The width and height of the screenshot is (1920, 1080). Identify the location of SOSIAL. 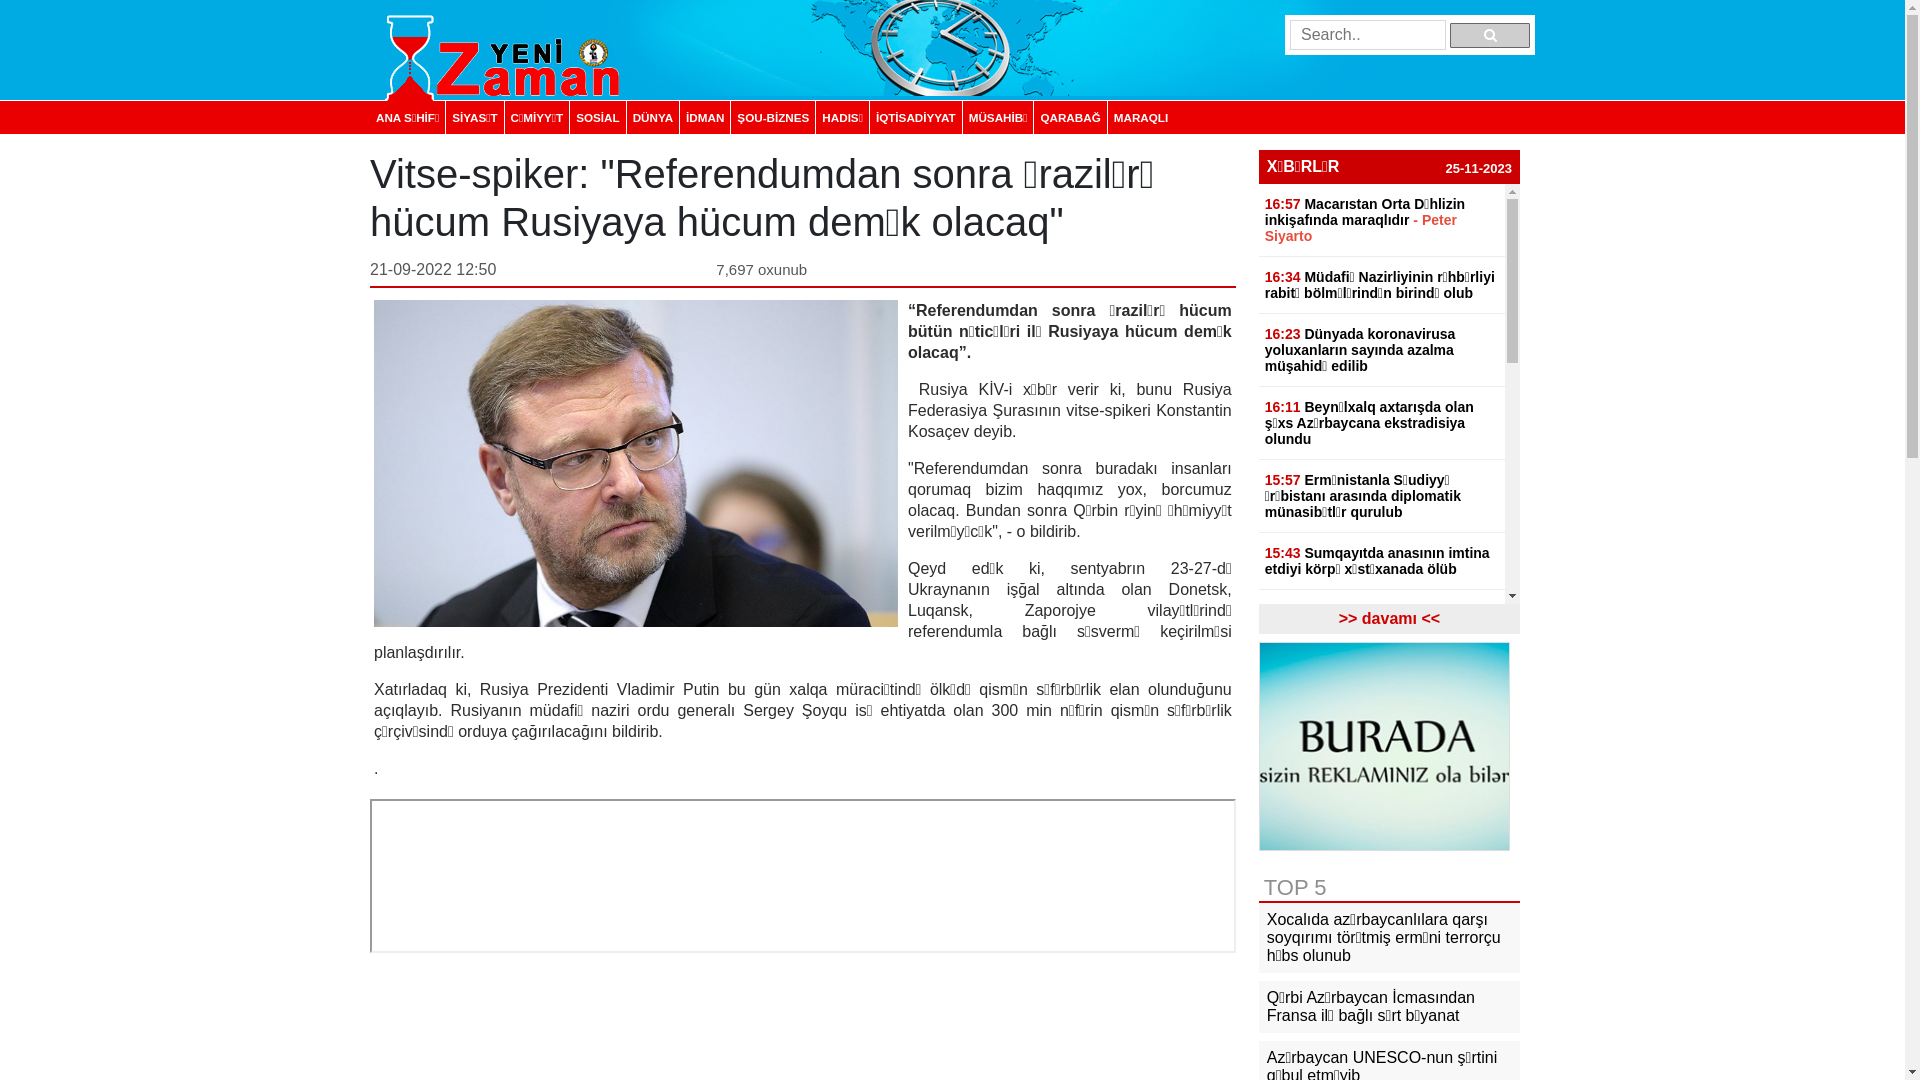
(597, 118).